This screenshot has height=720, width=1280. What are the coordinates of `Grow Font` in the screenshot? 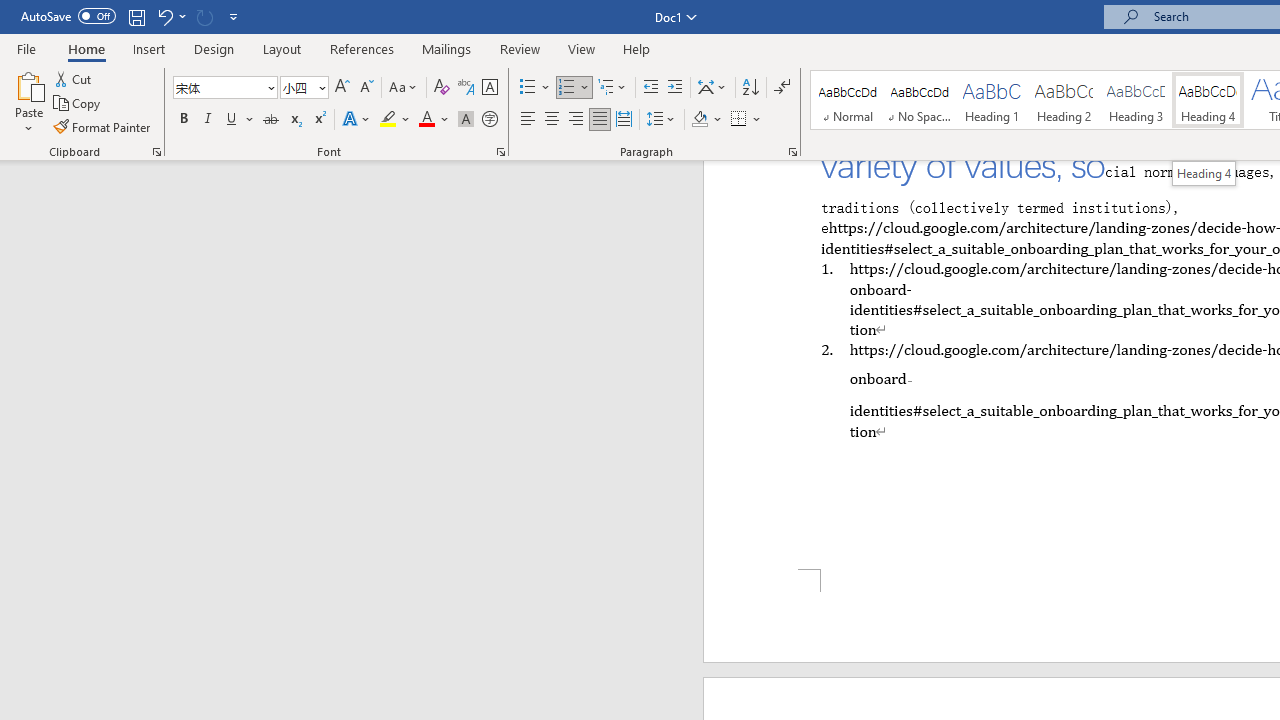 It's located at (342, 88).